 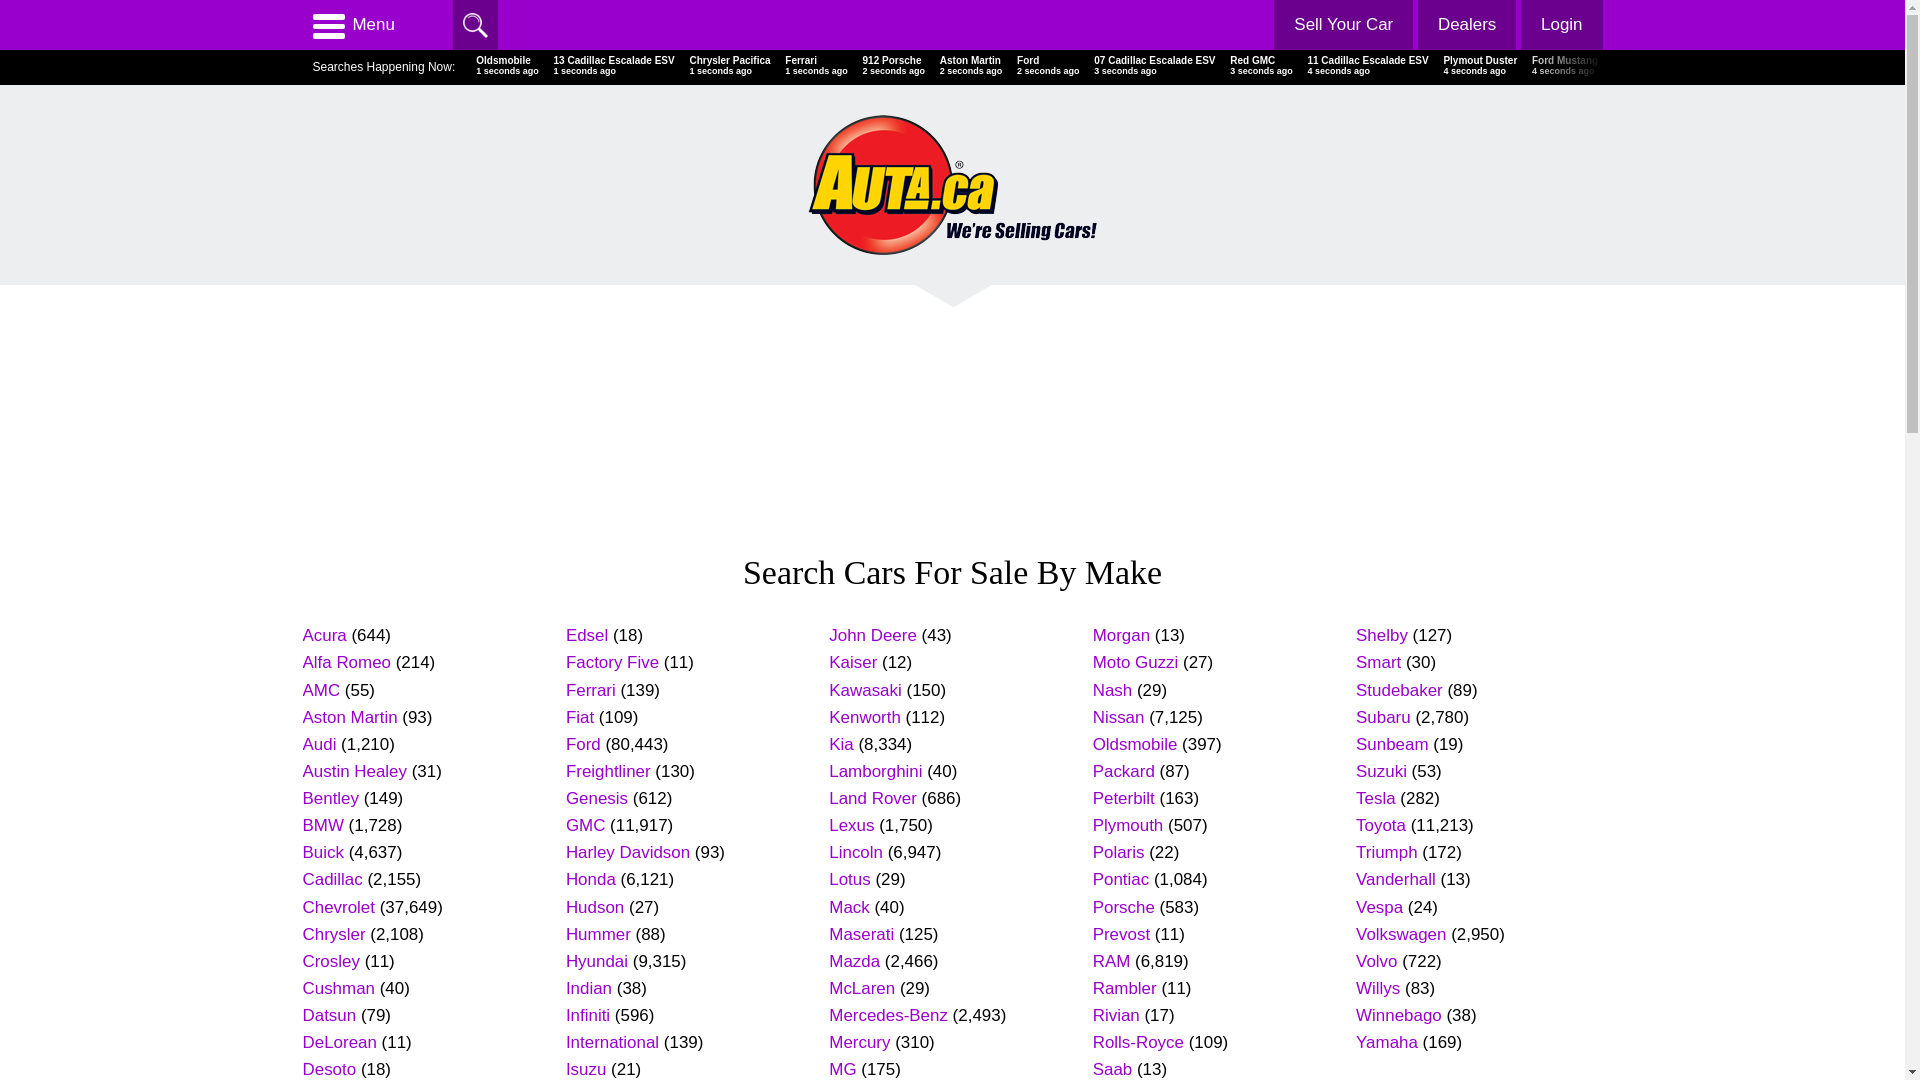 I want to click on Mercedes-Benz, so click(x=888, y=1016).